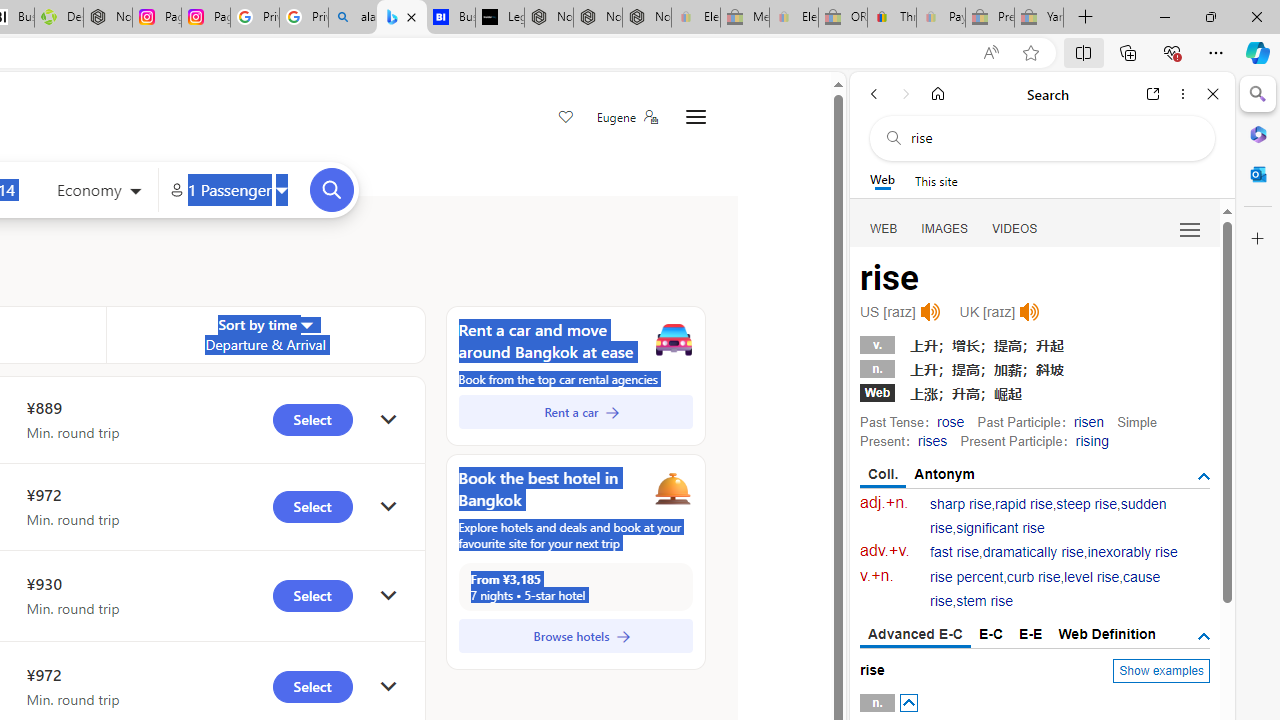 This screenshot has width=1280, height=720. Describe the element at coordinates (1015, 228) in the screenshot. I see `Search Filter, VIDEOS` at that location.